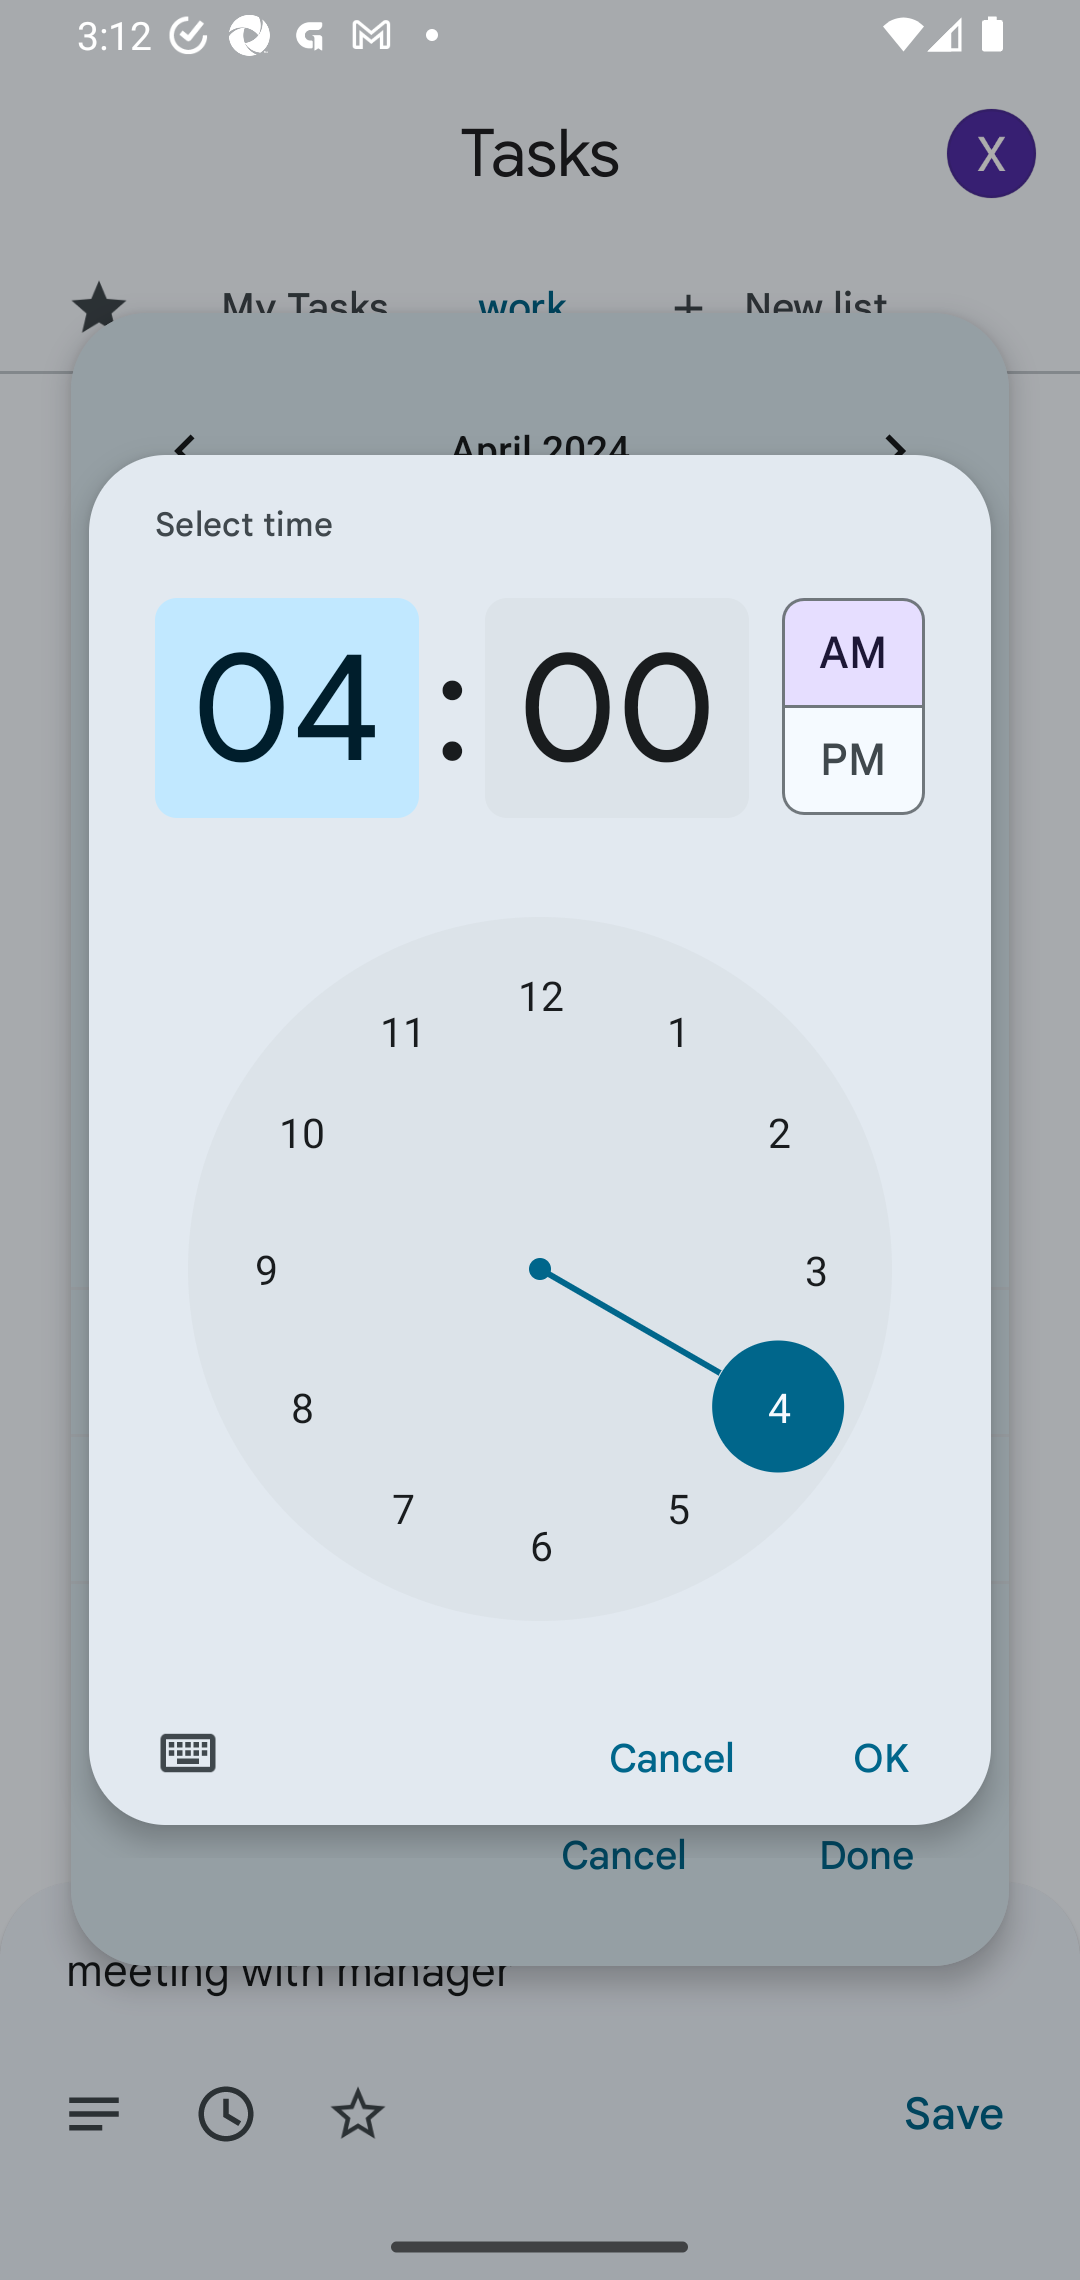 Image resolution: width=1080 pixels, height=2280 pixels. What do you see at coordinates (402, 1030) in the screenshot?
I see `11 11 o'clock` at bounding box center [402, 1030].